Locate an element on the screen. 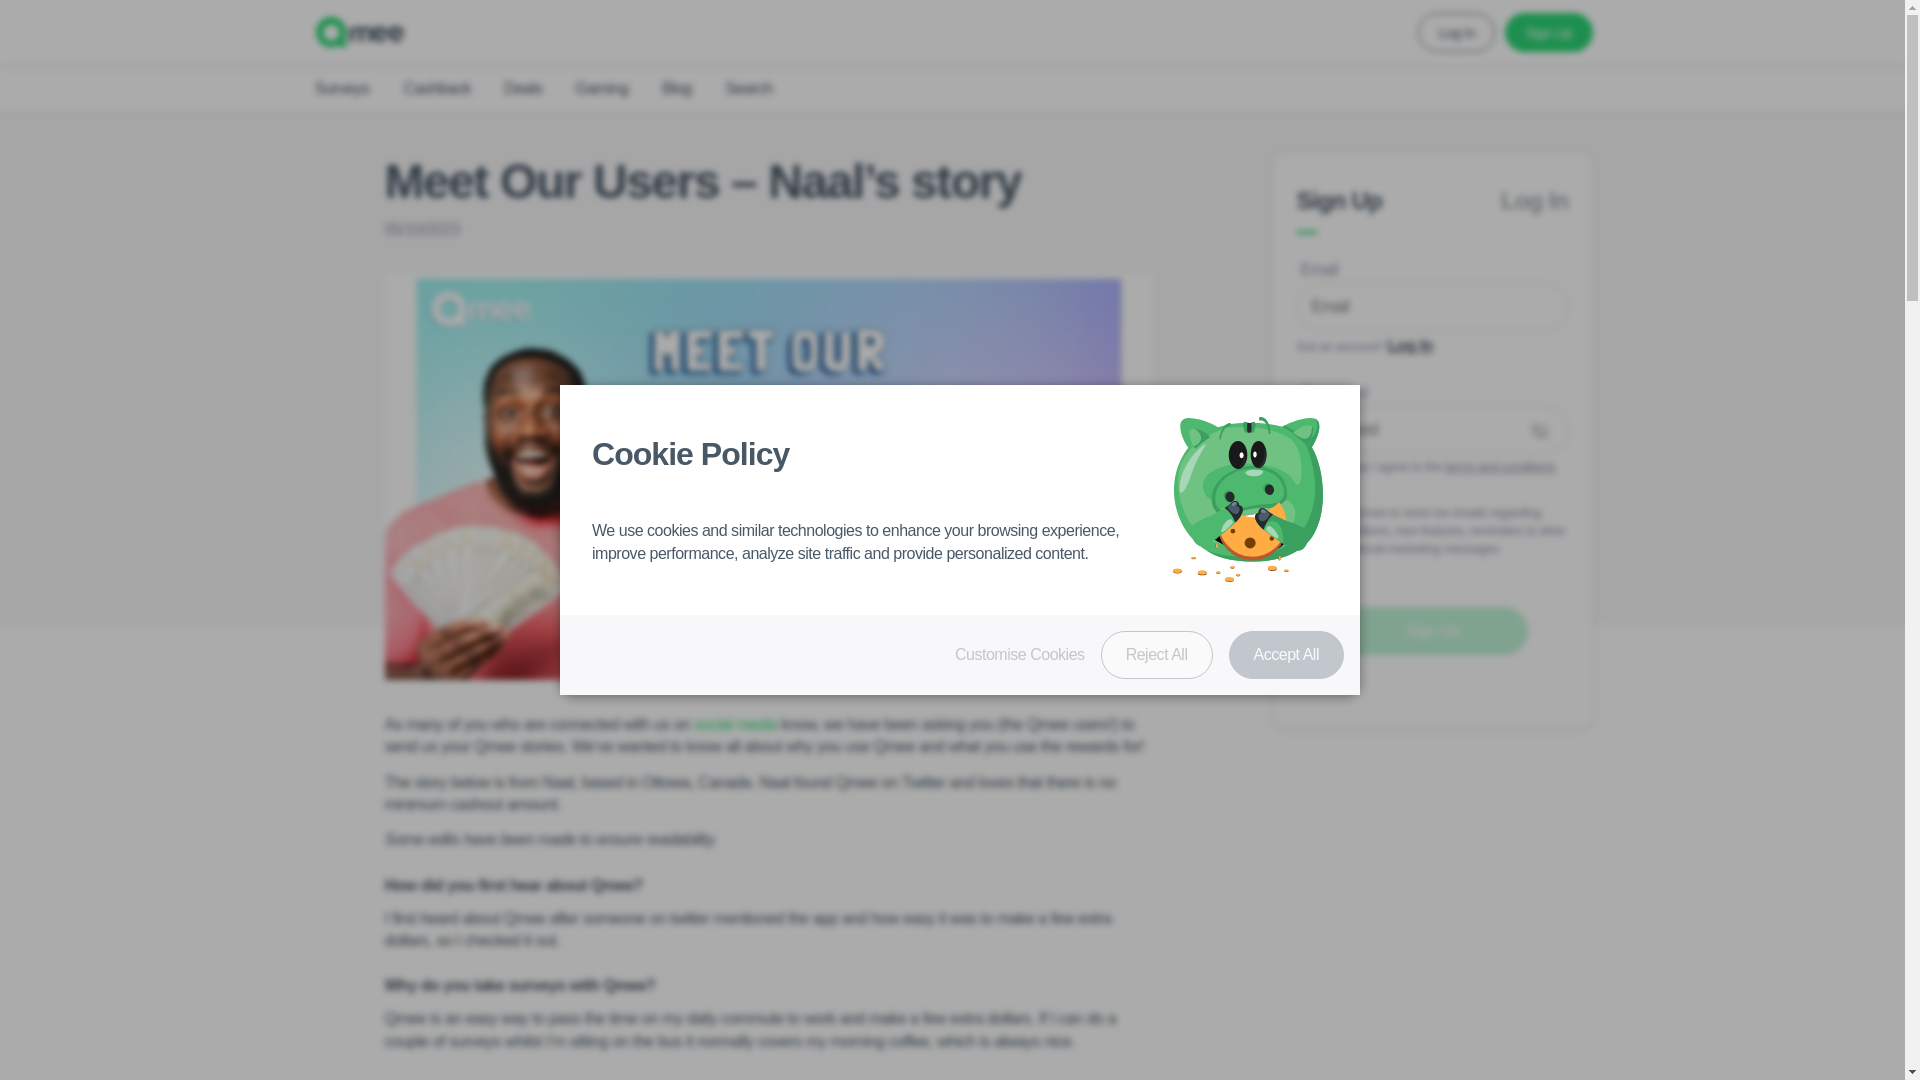 This screenshot has width=1920, height=1080. Log In is located at coordinates (1534, 204).